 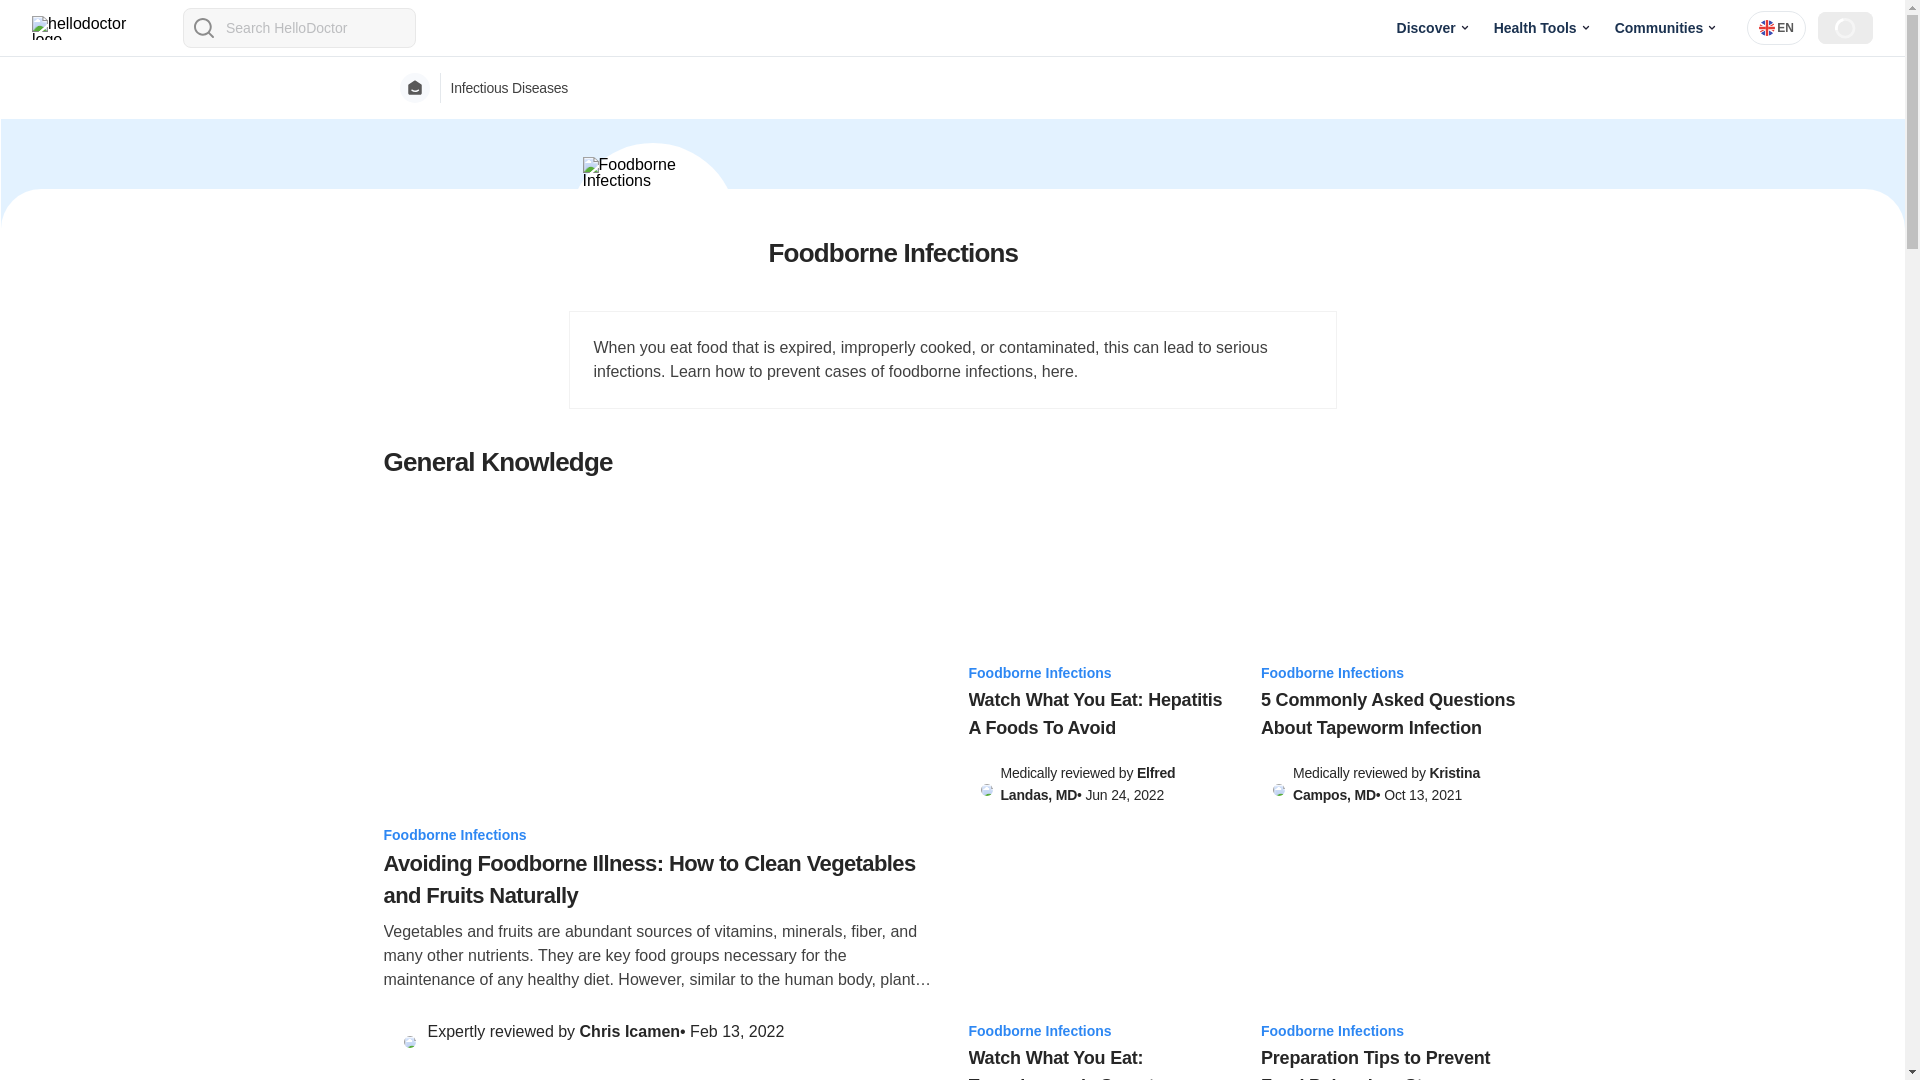 What do you see at coordinates (1776, 28) in the screenshot?
I see `EN` at bounding box center [1776, 28].